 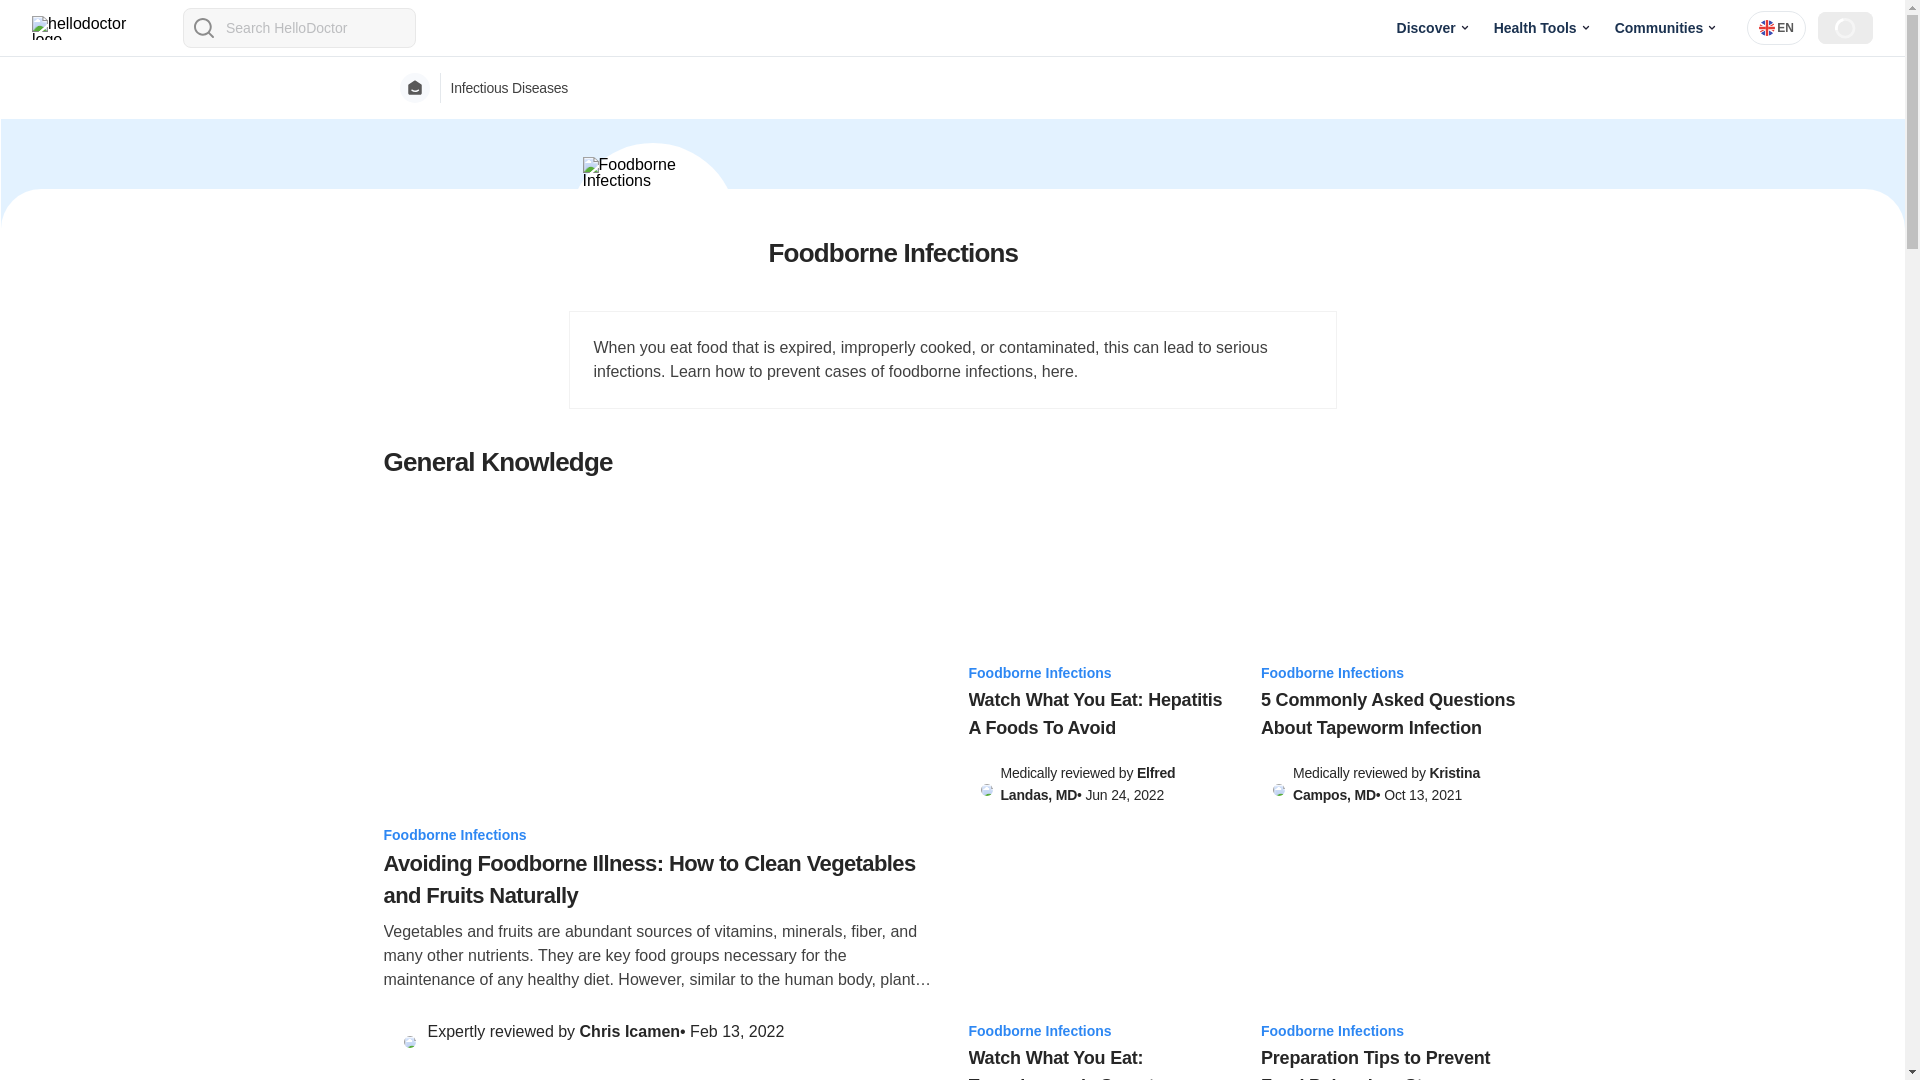 What do you see at coordinates (1776, 28) in the screenshot?
I see `EN` at bounding box center [1776, 28].